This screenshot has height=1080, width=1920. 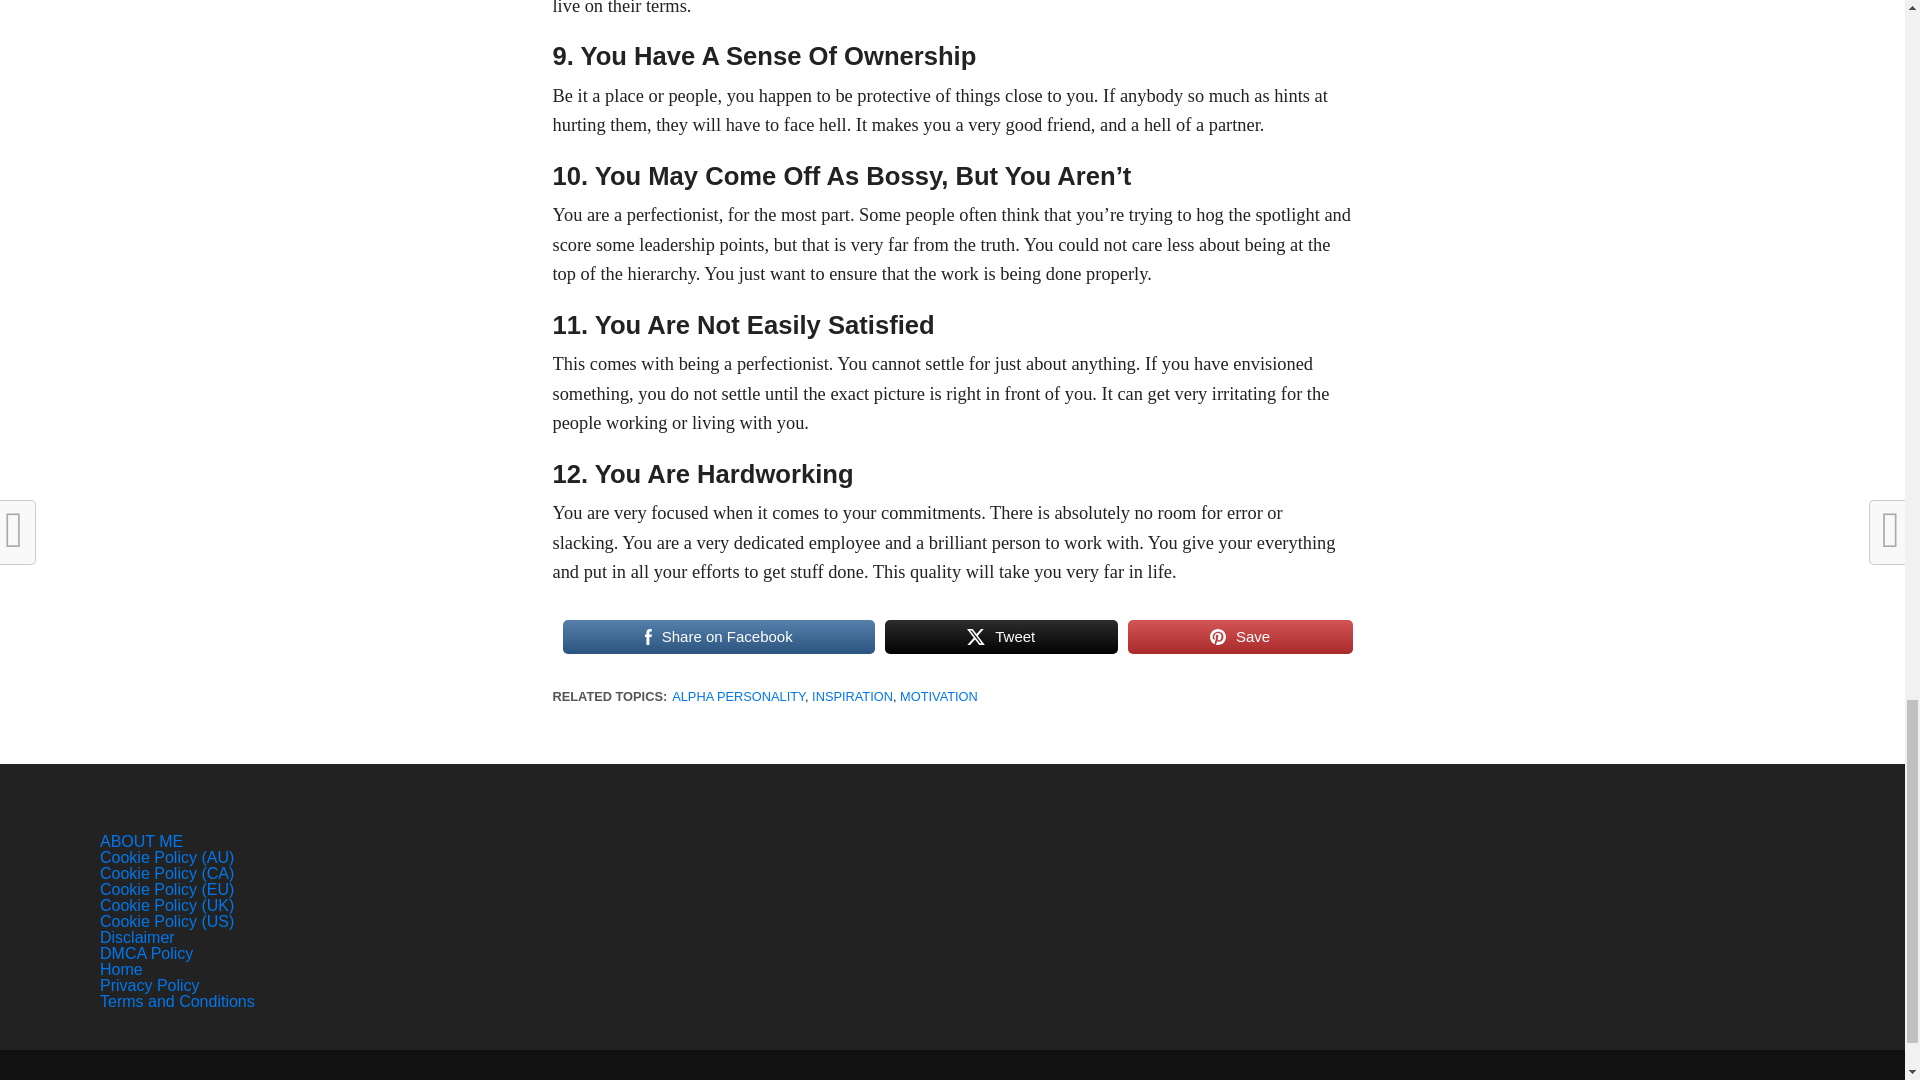 I want to click on Tweet, so click(x=1001, y=636).